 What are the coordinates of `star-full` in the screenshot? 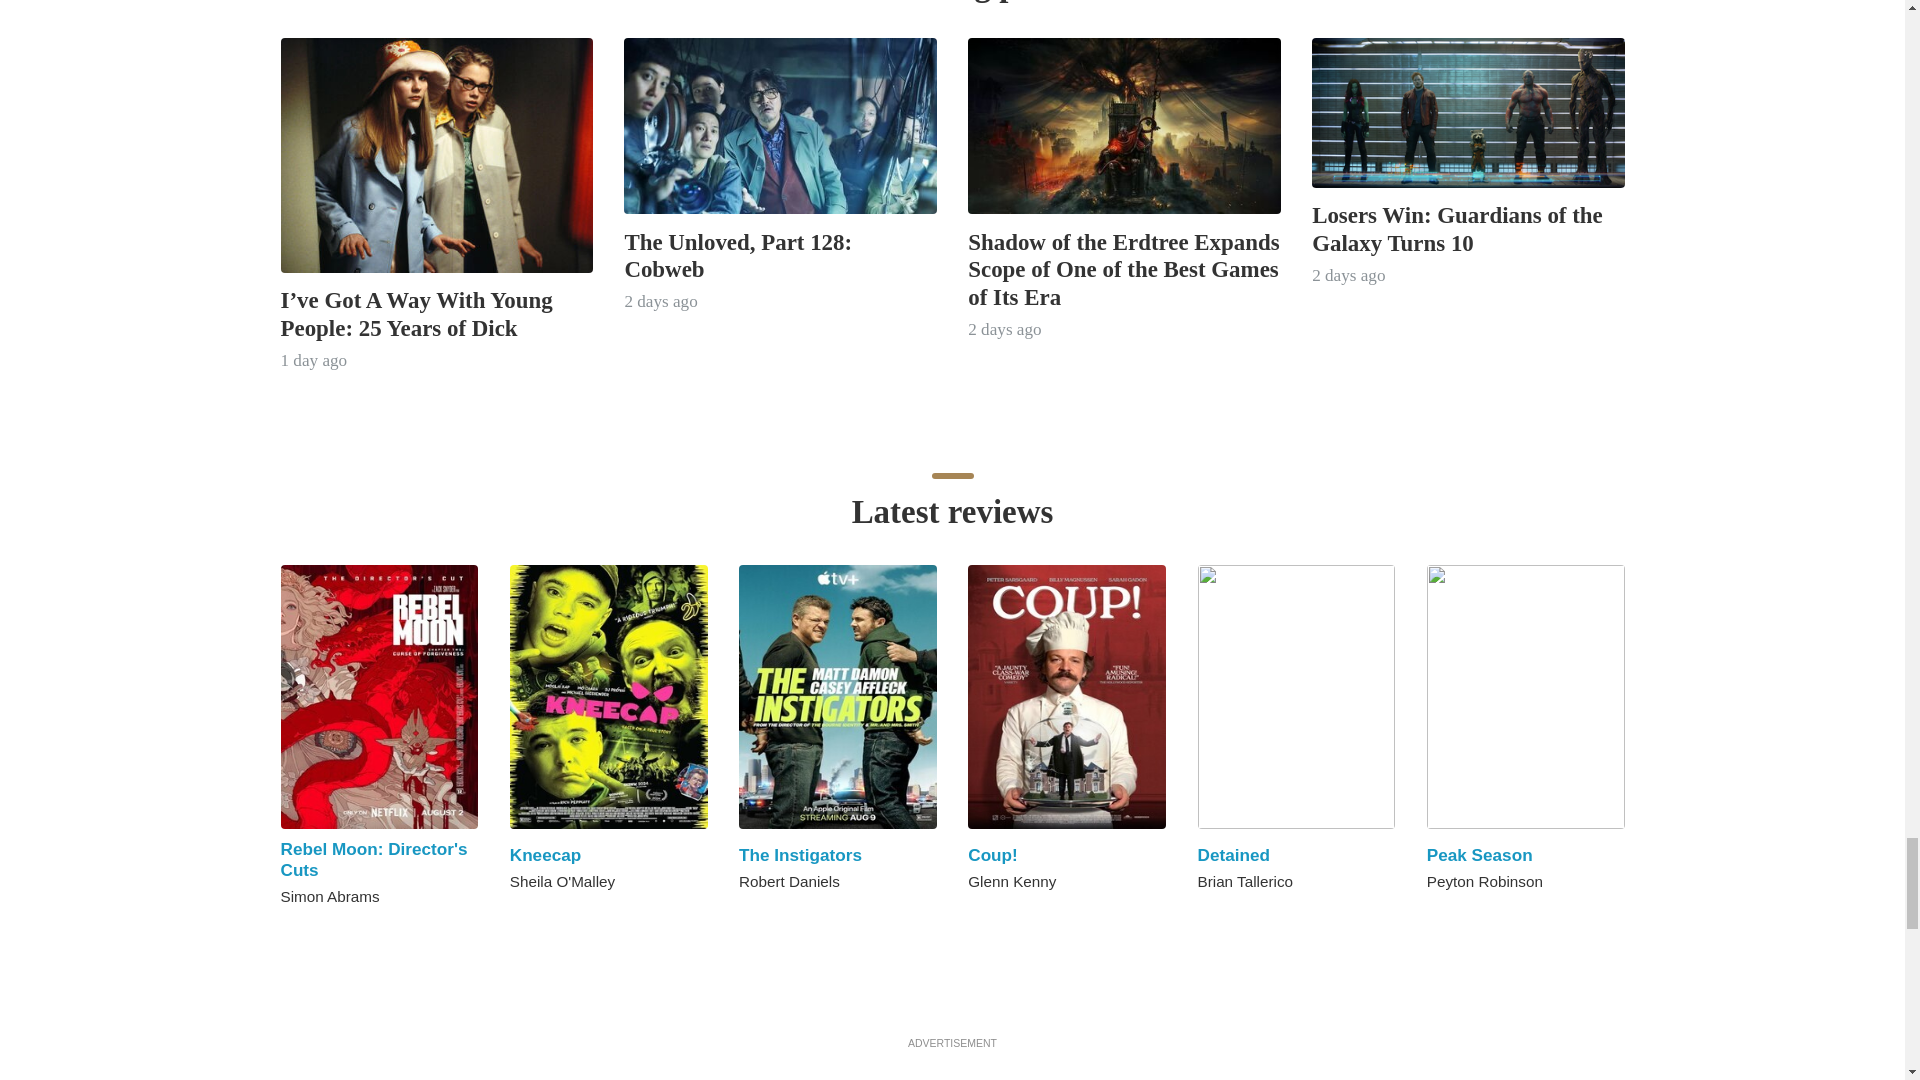 It's located at (288, 932).